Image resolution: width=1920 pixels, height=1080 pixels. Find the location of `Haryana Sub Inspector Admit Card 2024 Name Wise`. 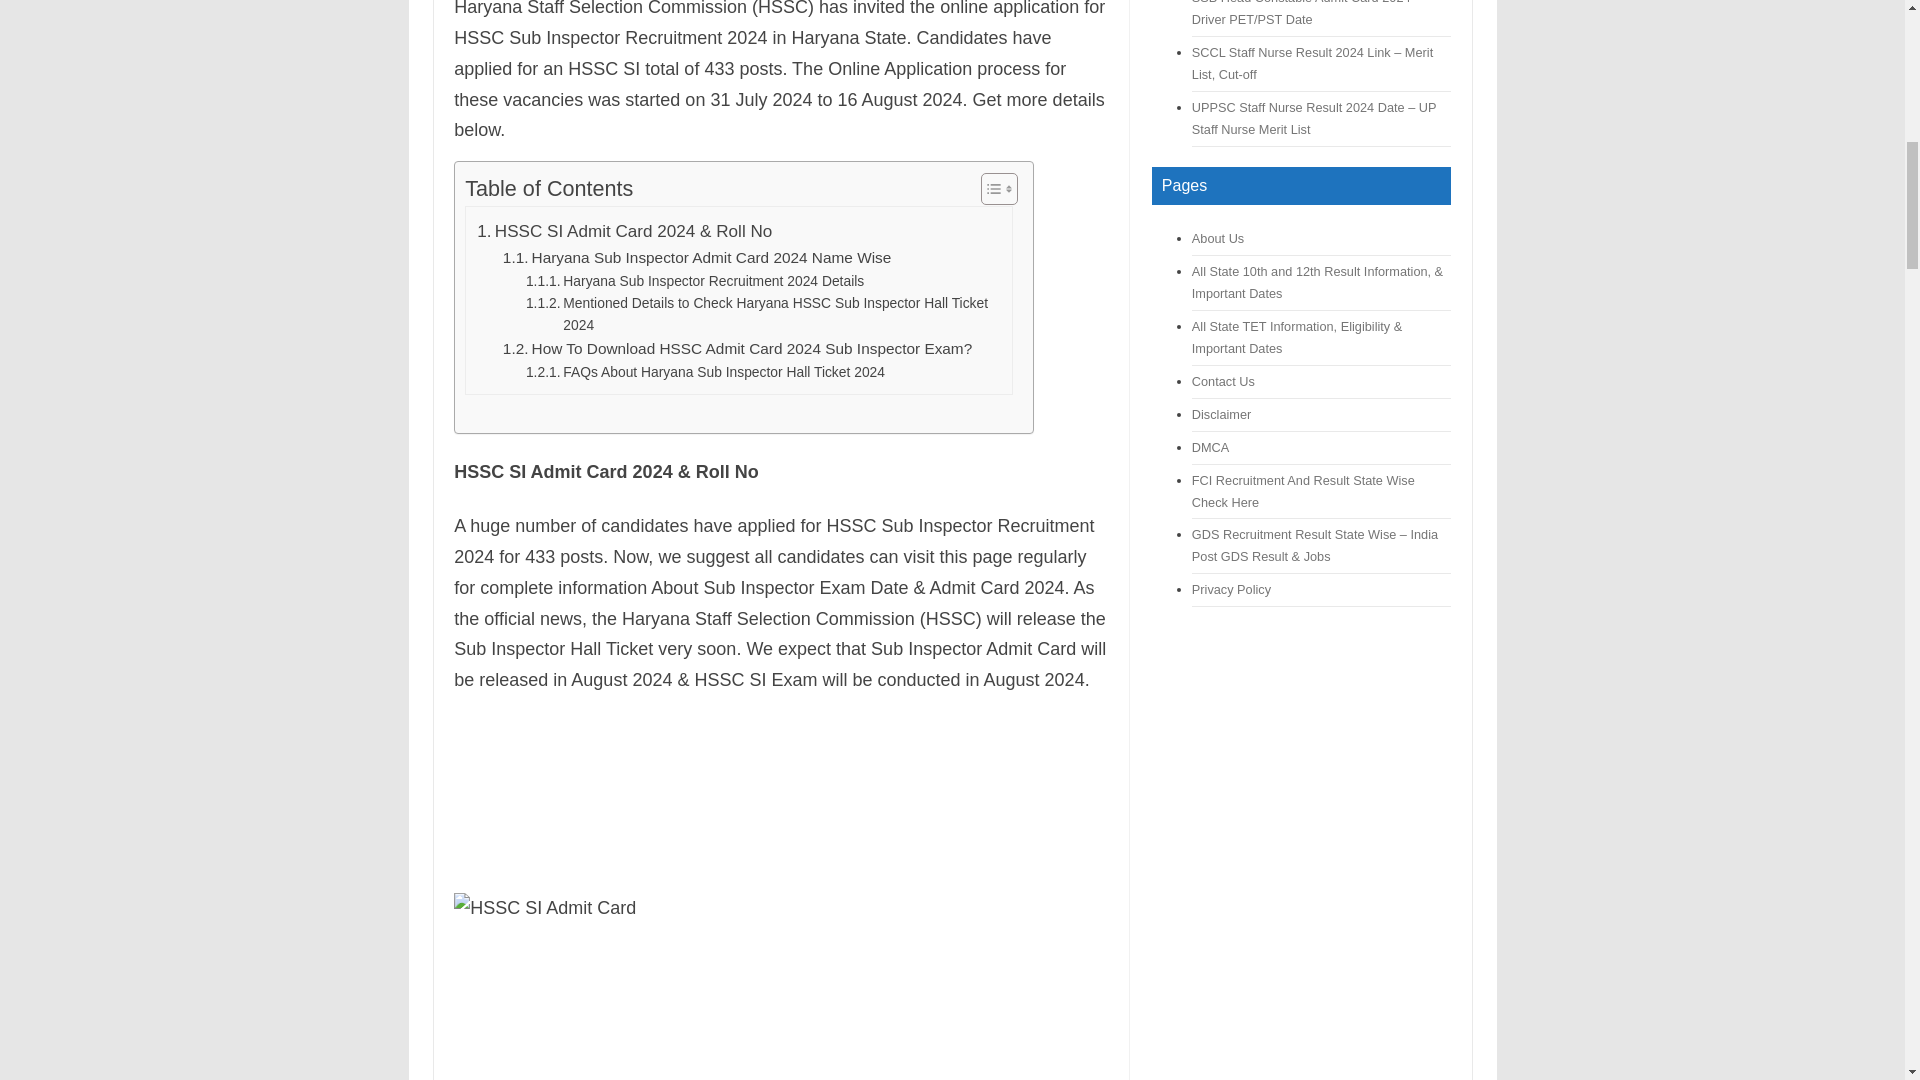

Haryana Sub Inspector Admit Card 2024 Name Wise is located at coordinates (698, 258).